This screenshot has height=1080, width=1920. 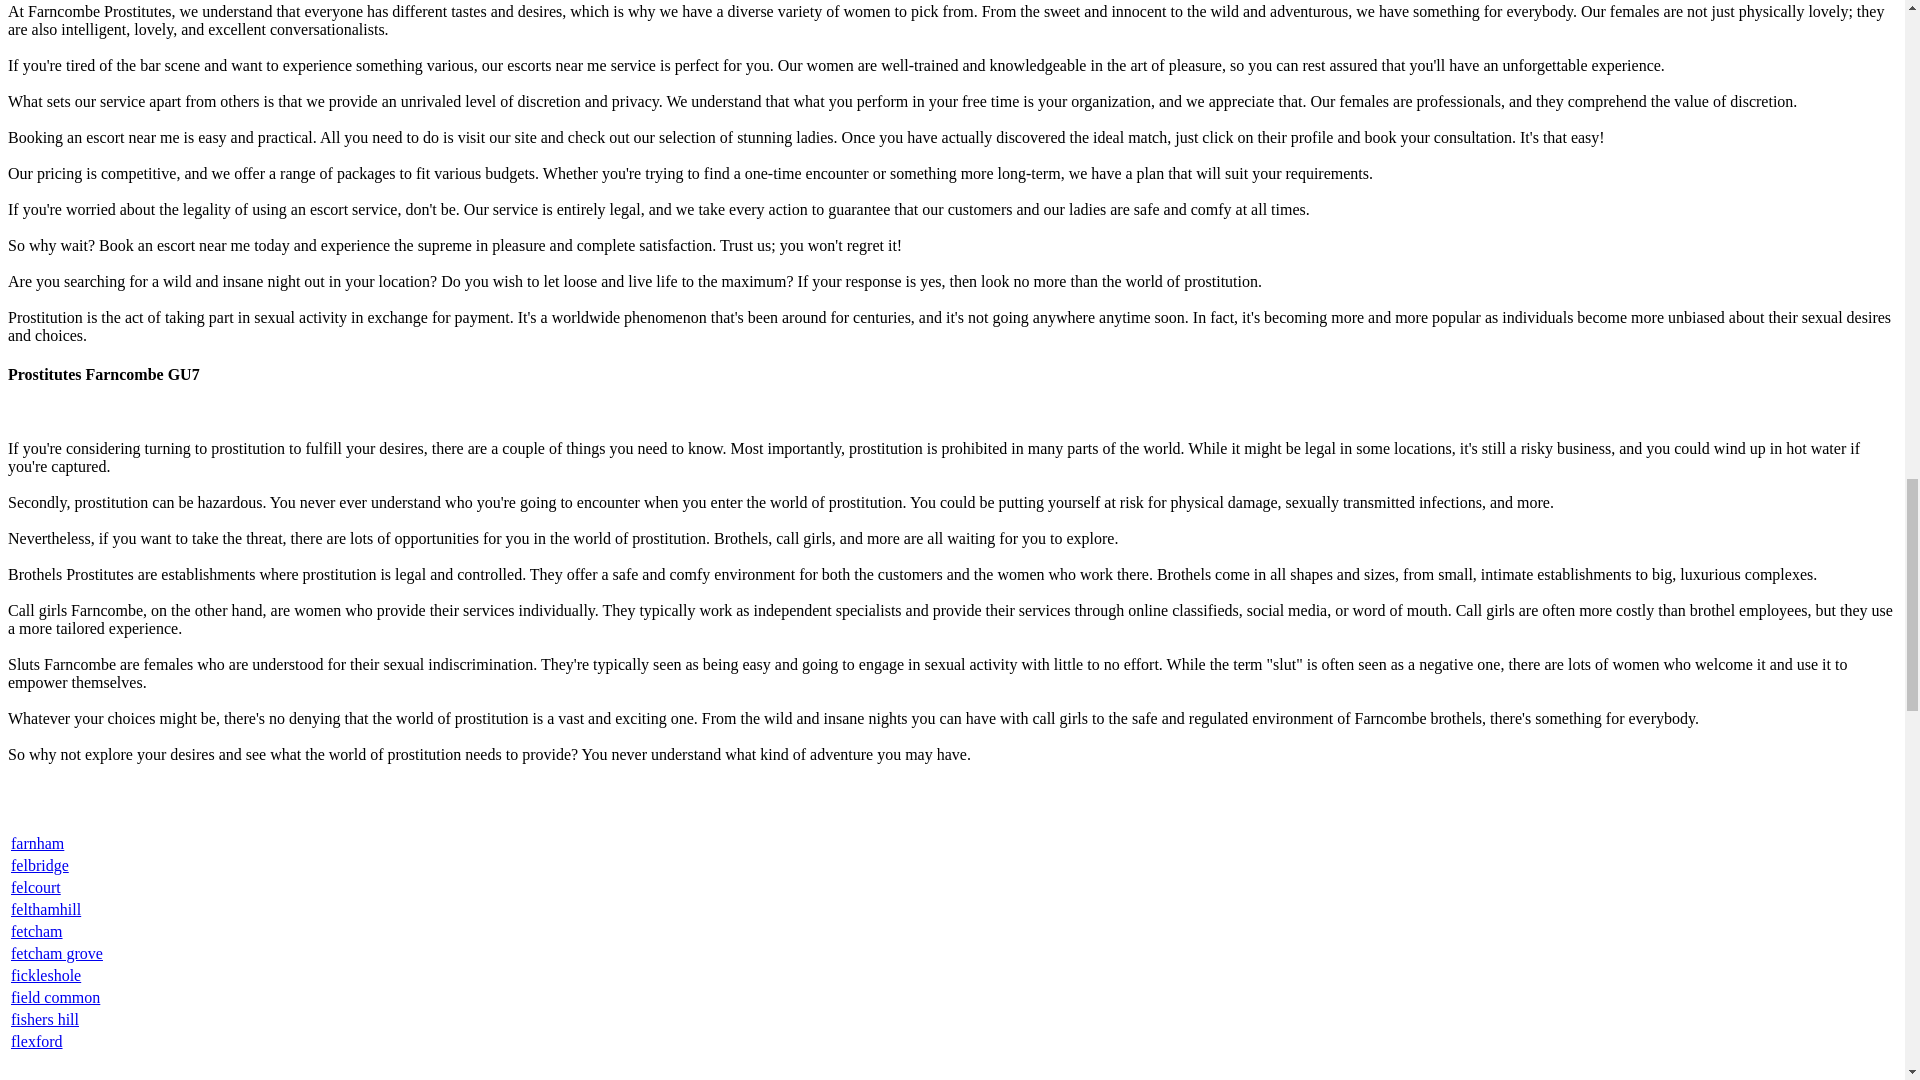 What do you see at coordinates (36, 888) in the screenshot?
I see `felcourt` at bounding box center [36, 888].